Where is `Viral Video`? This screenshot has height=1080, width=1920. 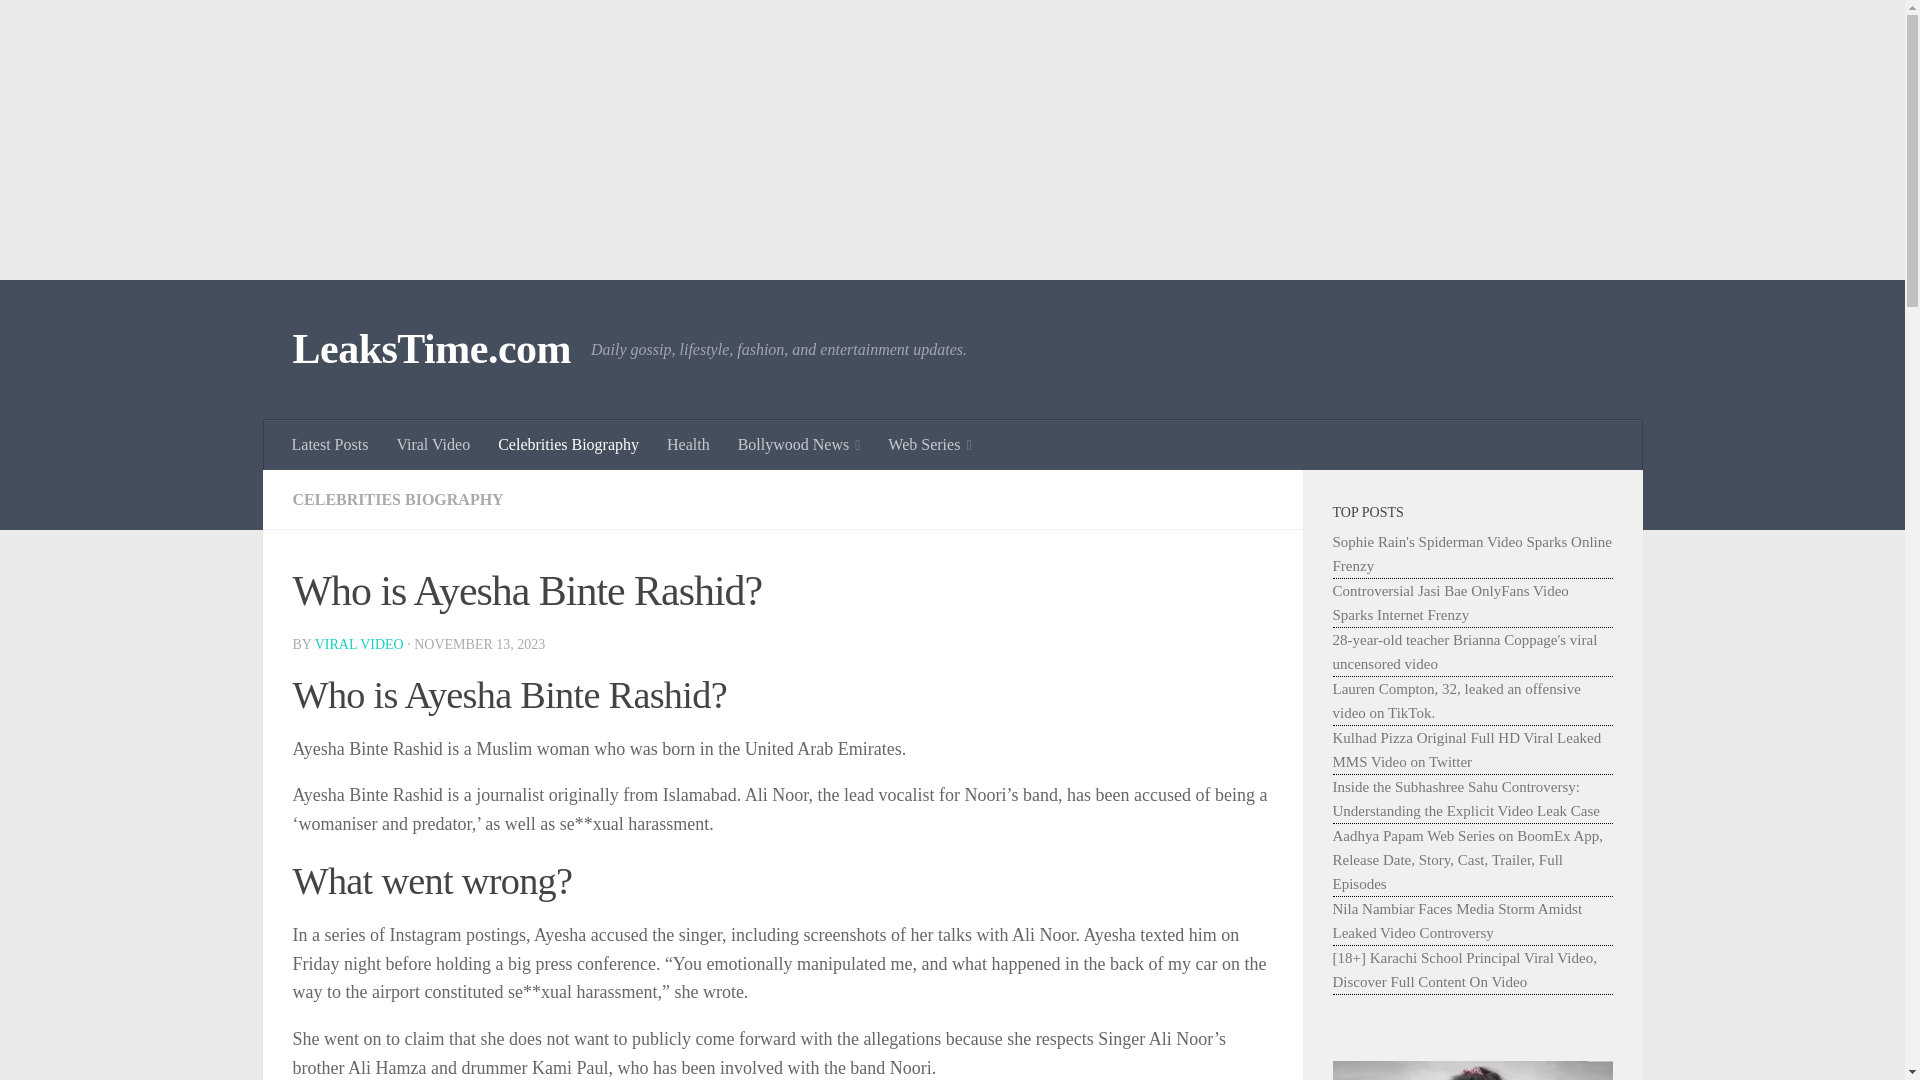 Viral Video is located at coordinates (432, 444).